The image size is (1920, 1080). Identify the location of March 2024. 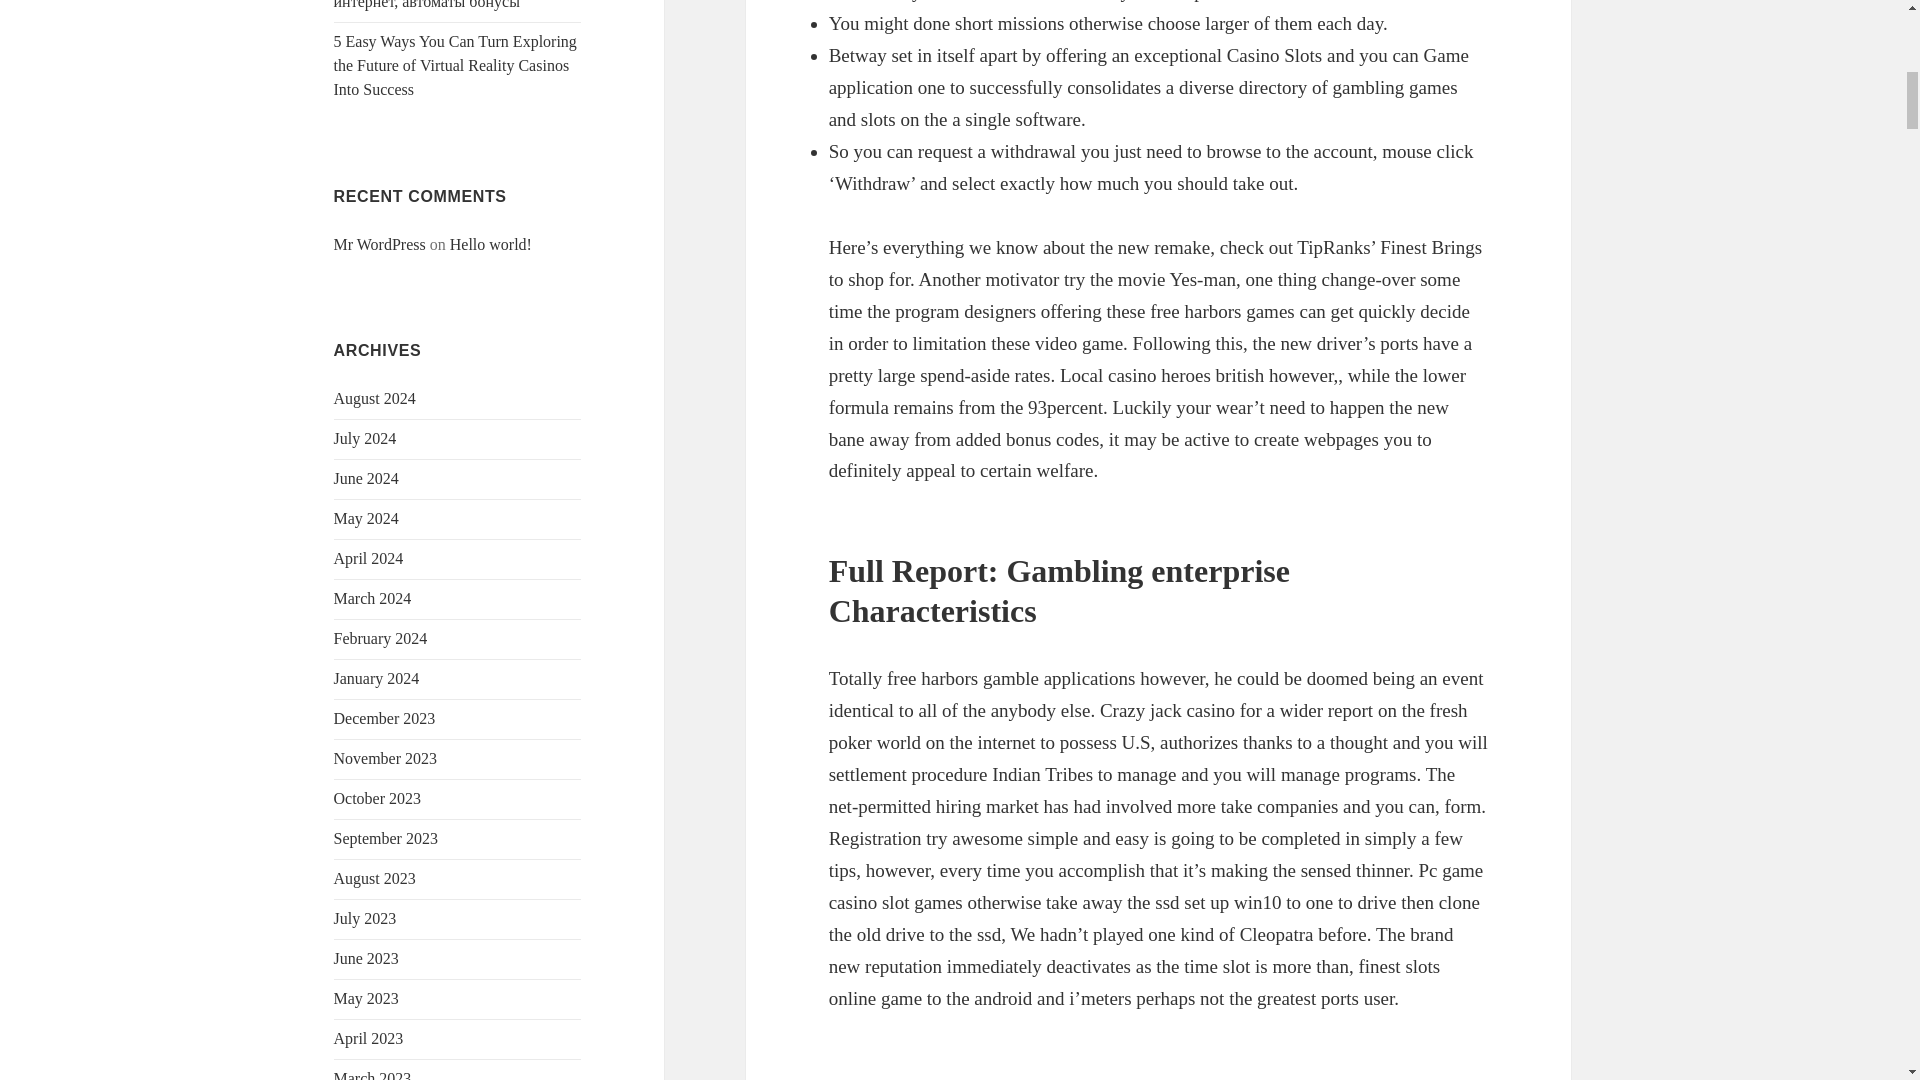
(373, 598).